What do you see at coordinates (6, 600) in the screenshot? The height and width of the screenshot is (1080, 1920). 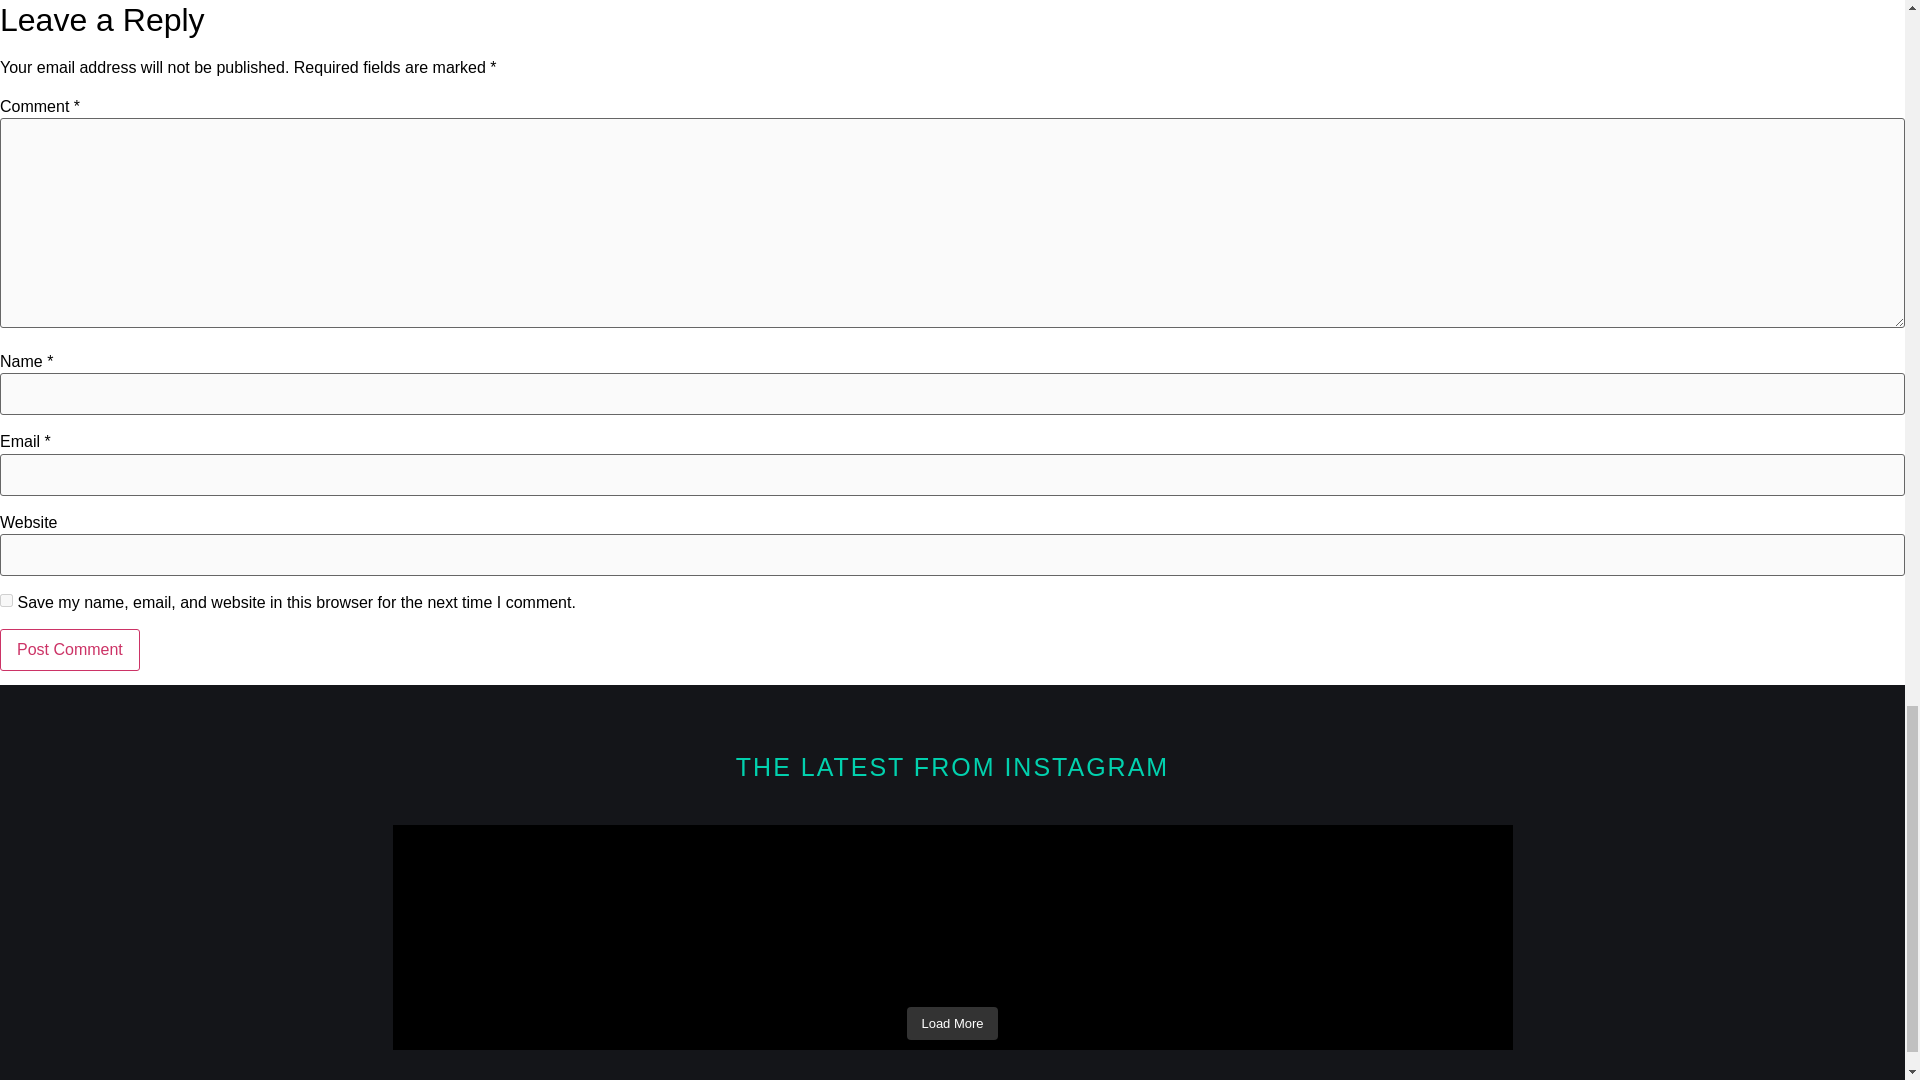 I see `yes` at bounding box center [6, 600].